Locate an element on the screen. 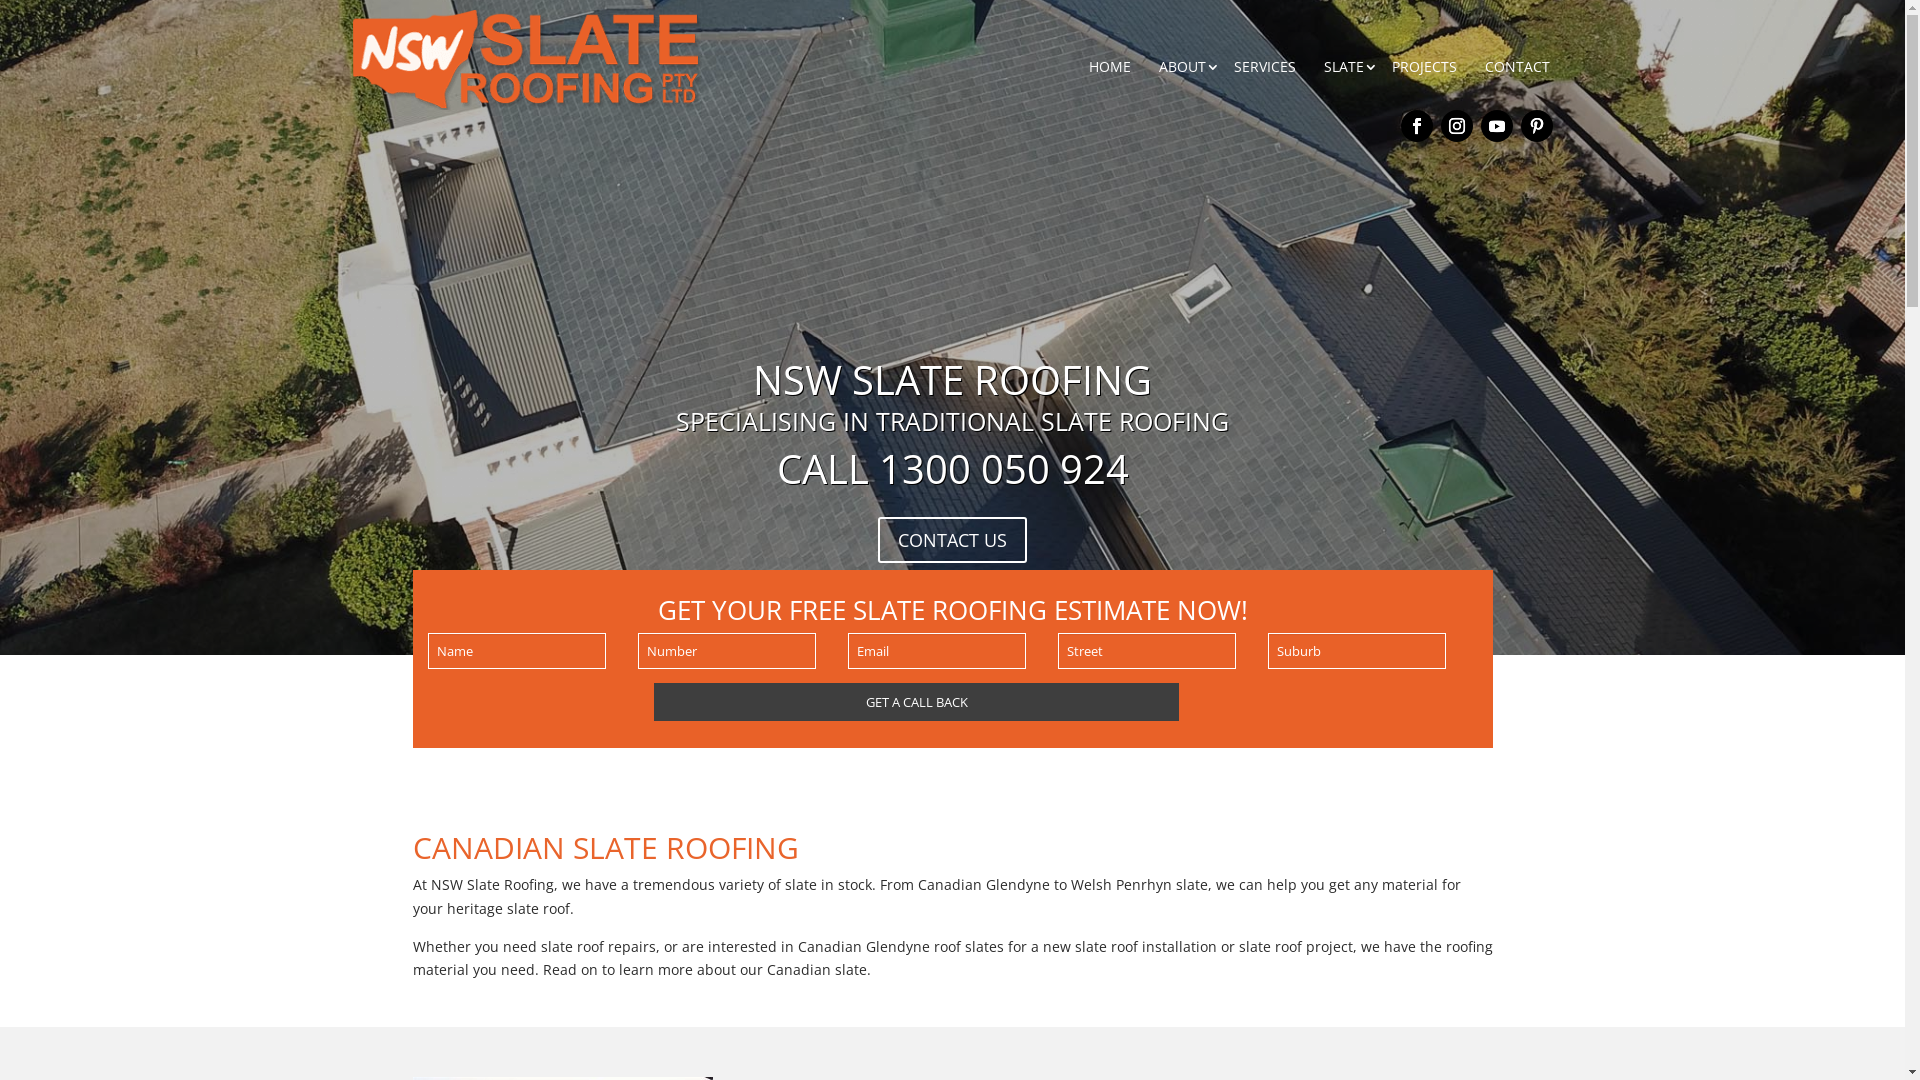 This screenshot has height=1080, width=1920. 3 is located at coordinates (969, 616).